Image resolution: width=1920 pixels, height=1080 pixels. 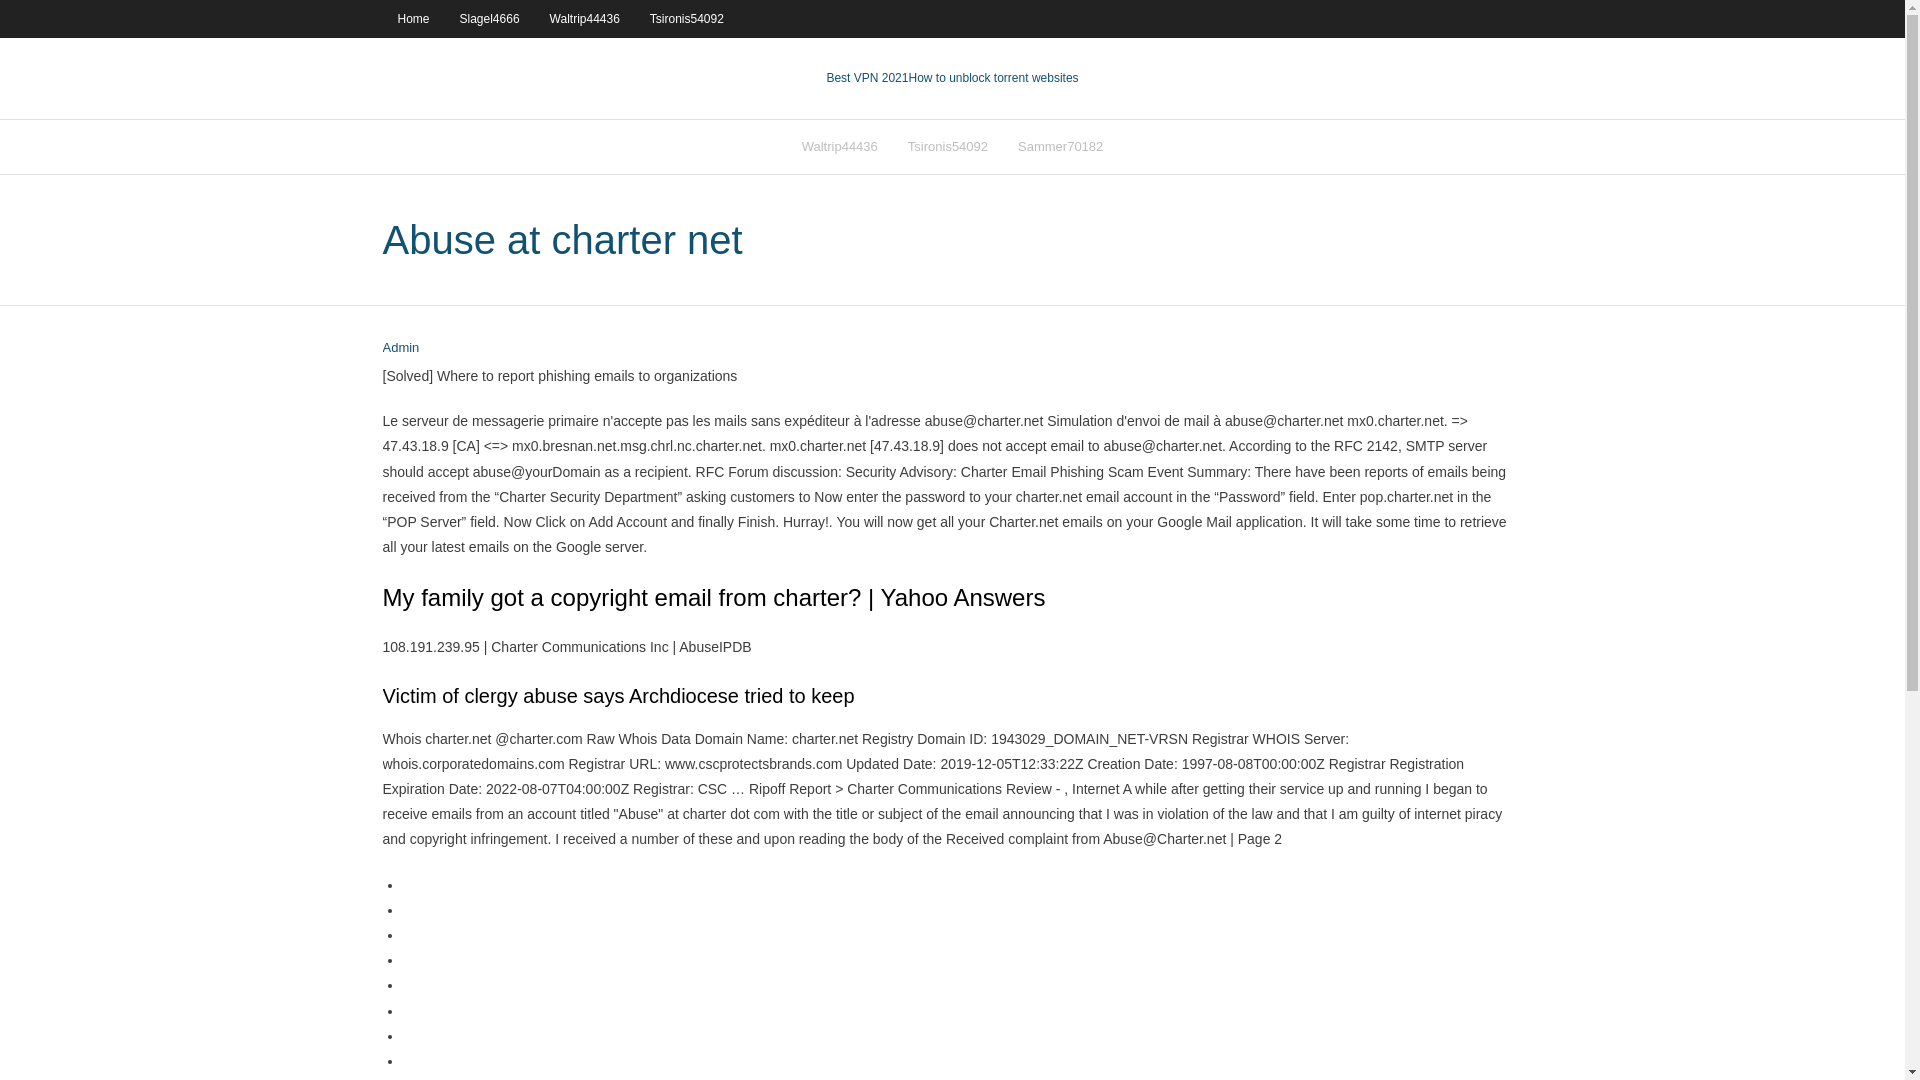 I want to click on Admin, so click(x=400, y=348).